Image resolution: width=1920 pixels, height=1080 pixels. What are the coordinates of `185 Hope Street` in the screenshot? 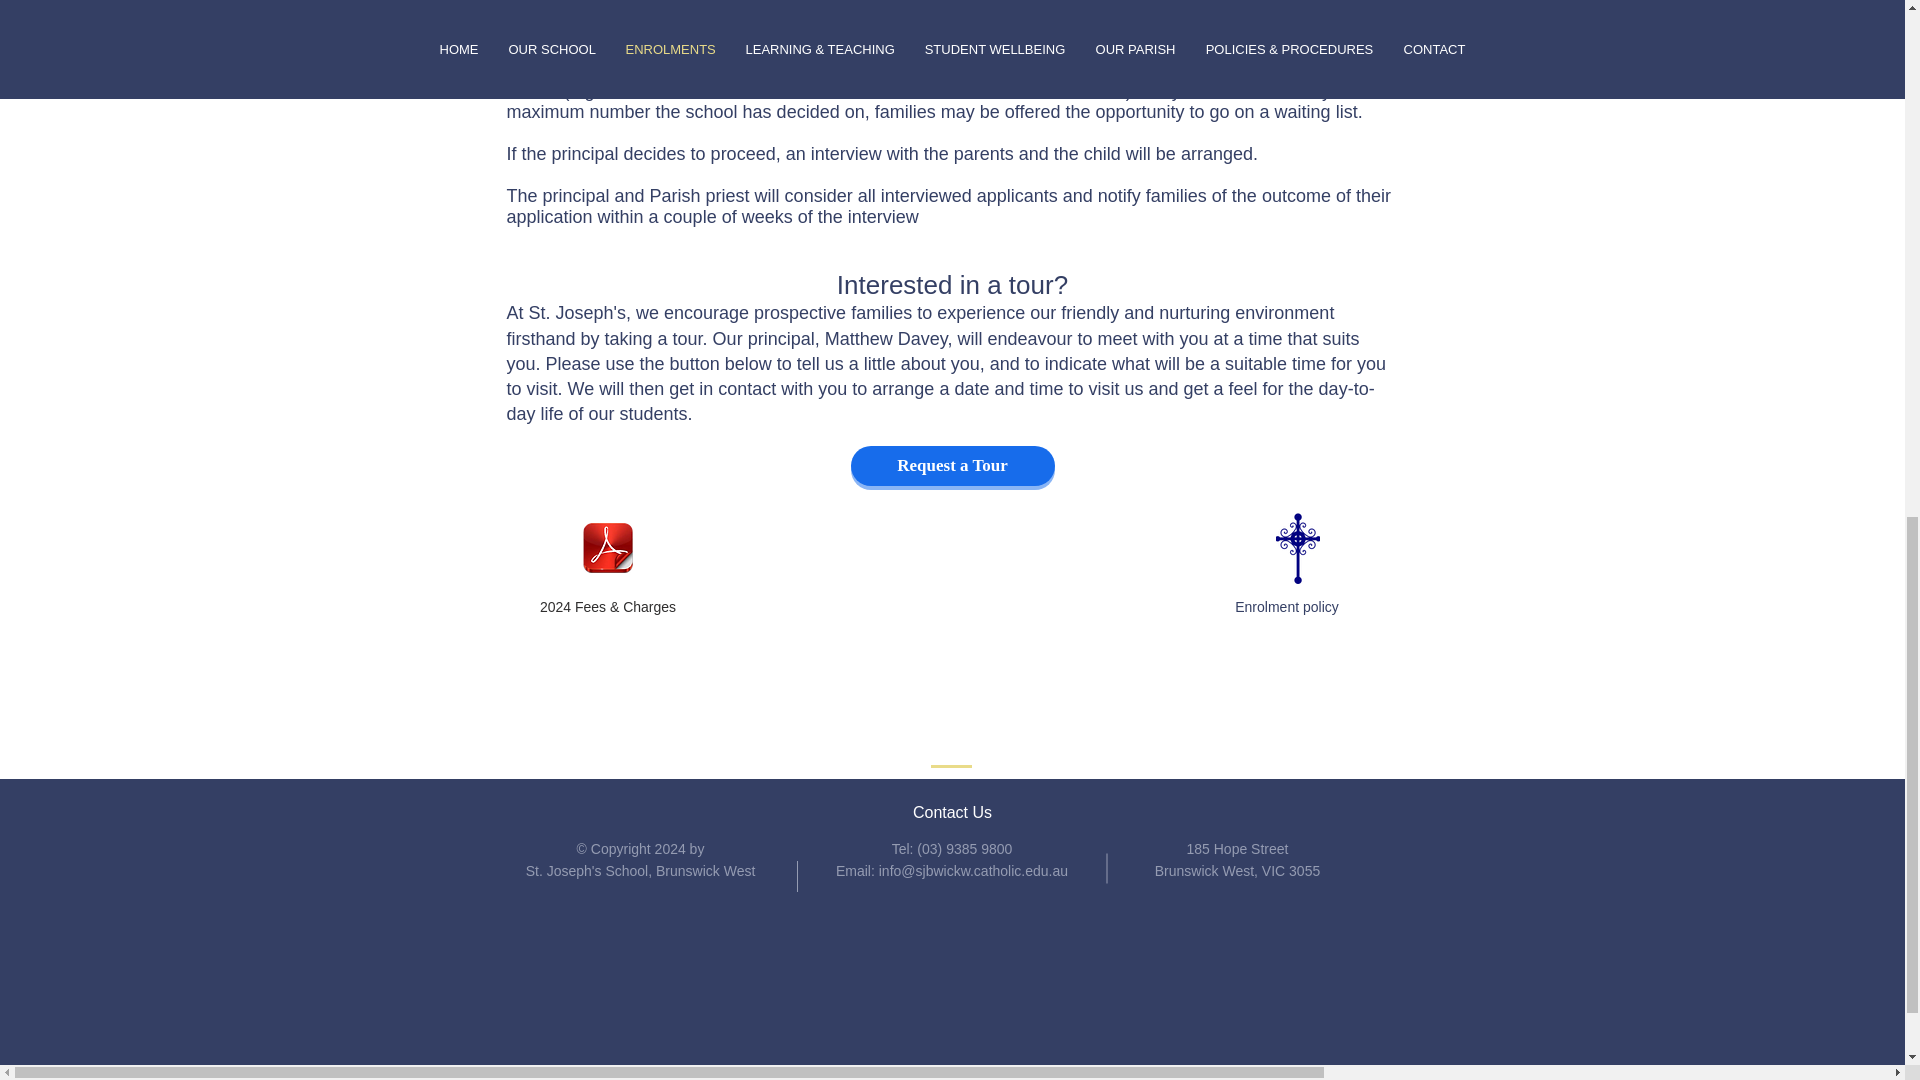 It's located at (1237, 849).